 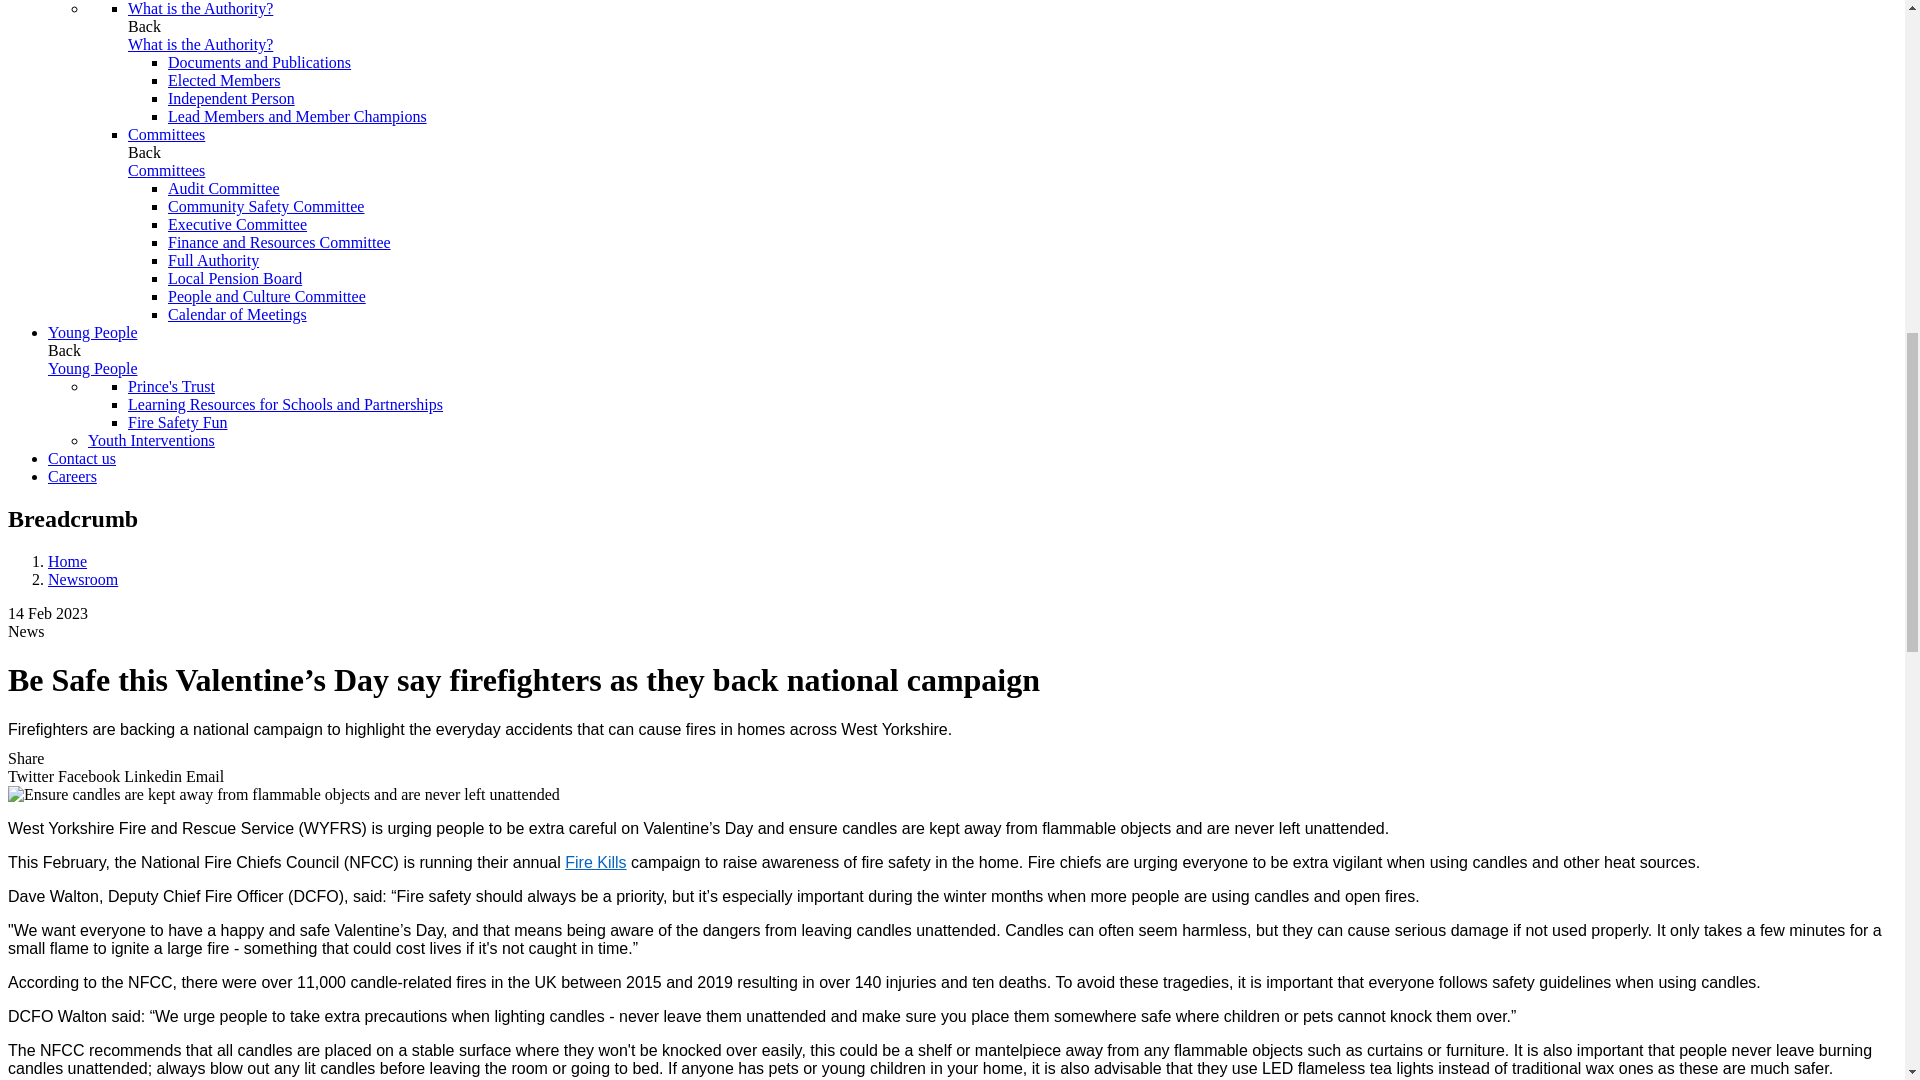 What do you see at coordinates (90, 776) in the screenshot?
I see `WYFR Facebook profile` at bounding box center [90, 776].